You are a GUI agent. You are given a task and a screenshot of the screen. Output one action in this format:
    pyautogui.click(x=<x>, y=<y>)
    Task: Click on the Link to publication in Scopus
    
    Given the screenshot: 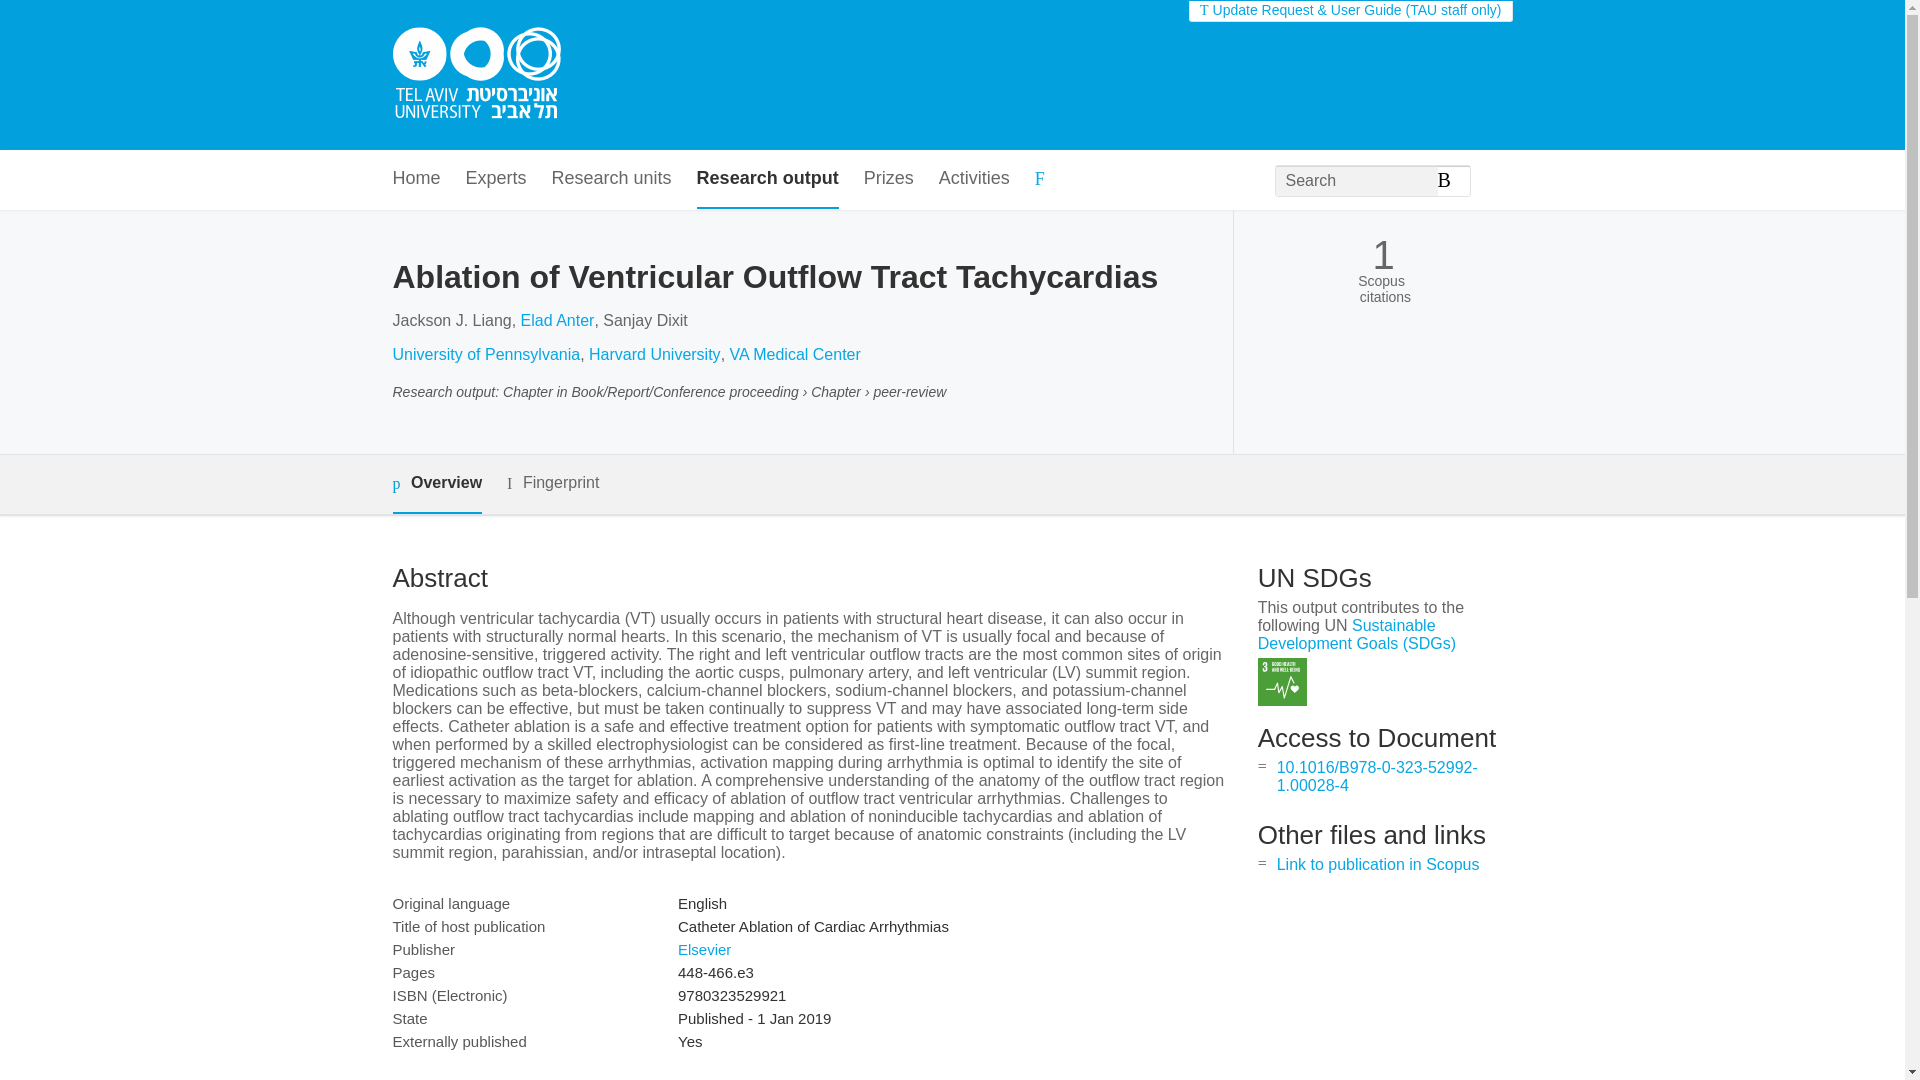 What is the action you would take?
    pyautogui.click(x=1378, y=864)
    